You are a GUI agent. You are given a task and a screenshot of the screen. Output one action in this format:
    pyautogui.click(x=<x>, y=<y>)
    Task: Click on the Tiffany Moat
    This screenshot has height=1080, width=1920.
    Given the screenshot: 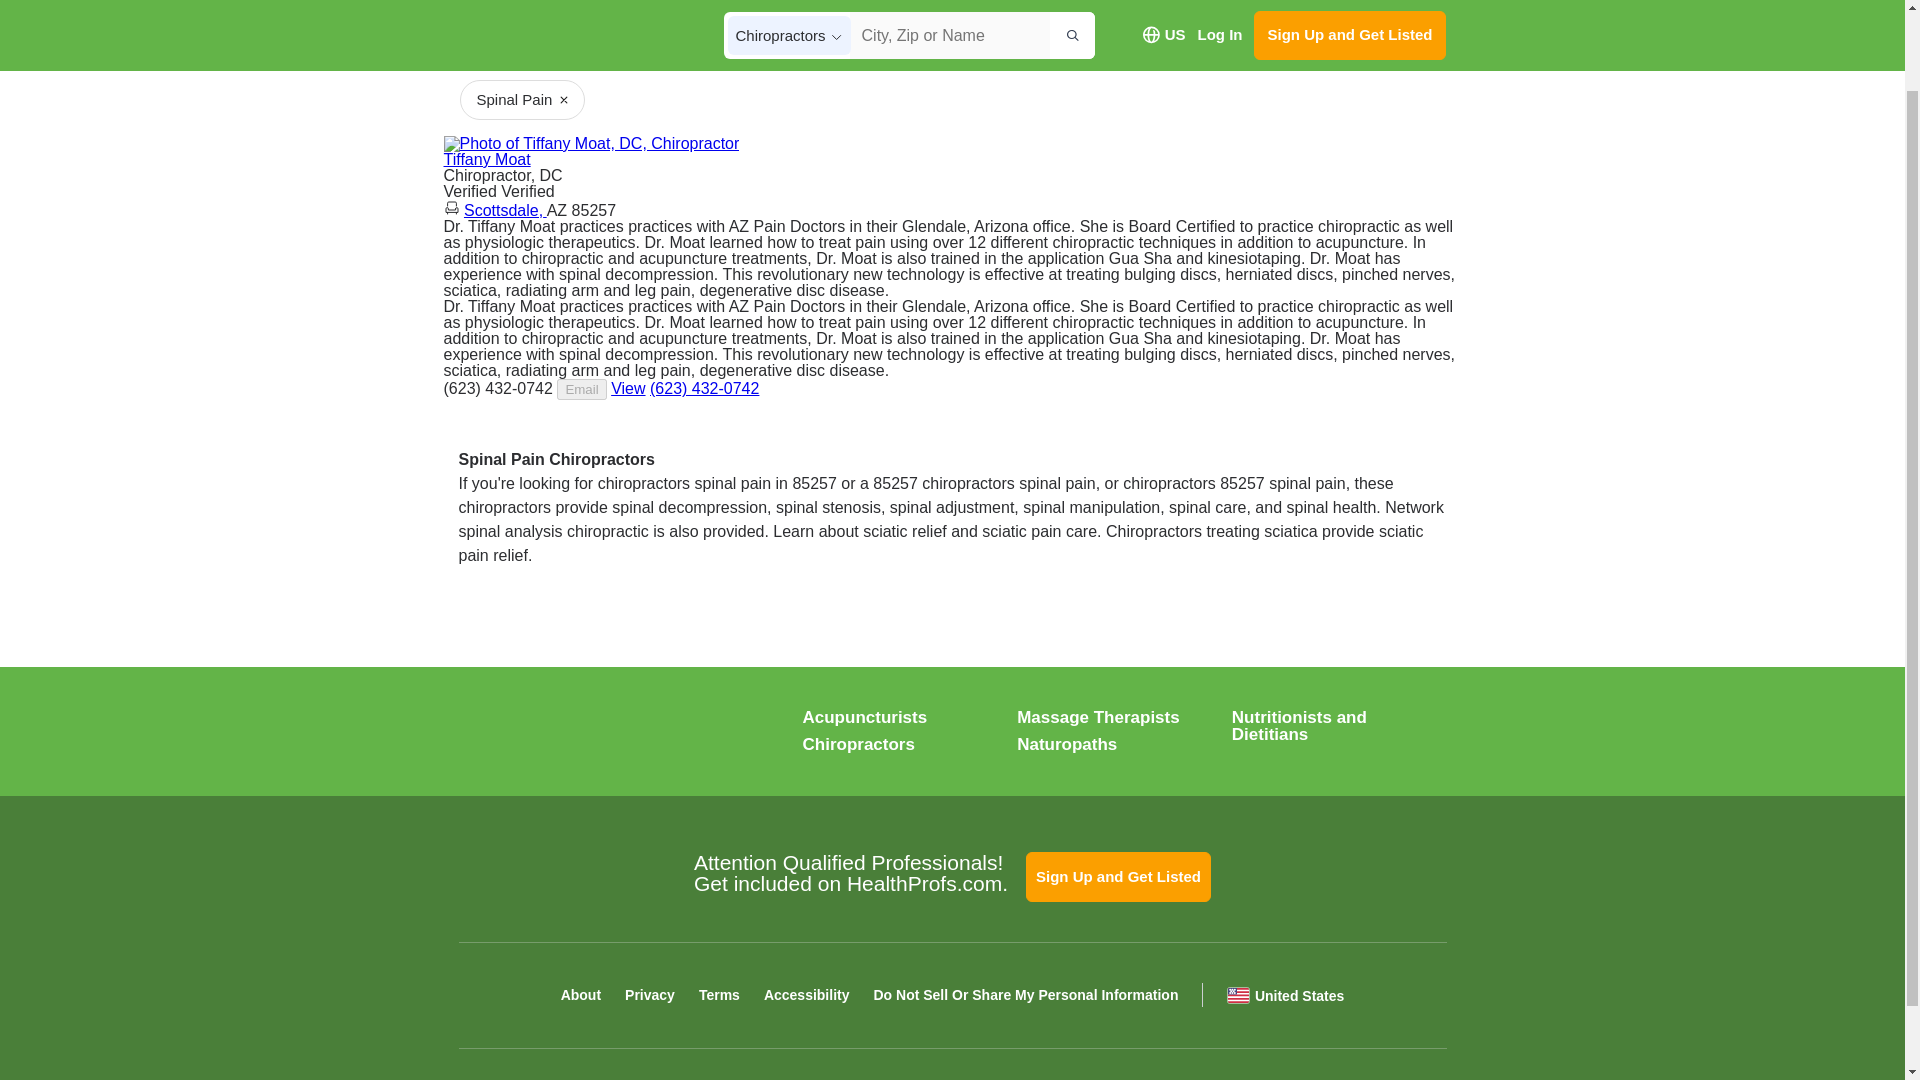 What is the action you would take?
    pyautogui.click(x=487, y=160)
    